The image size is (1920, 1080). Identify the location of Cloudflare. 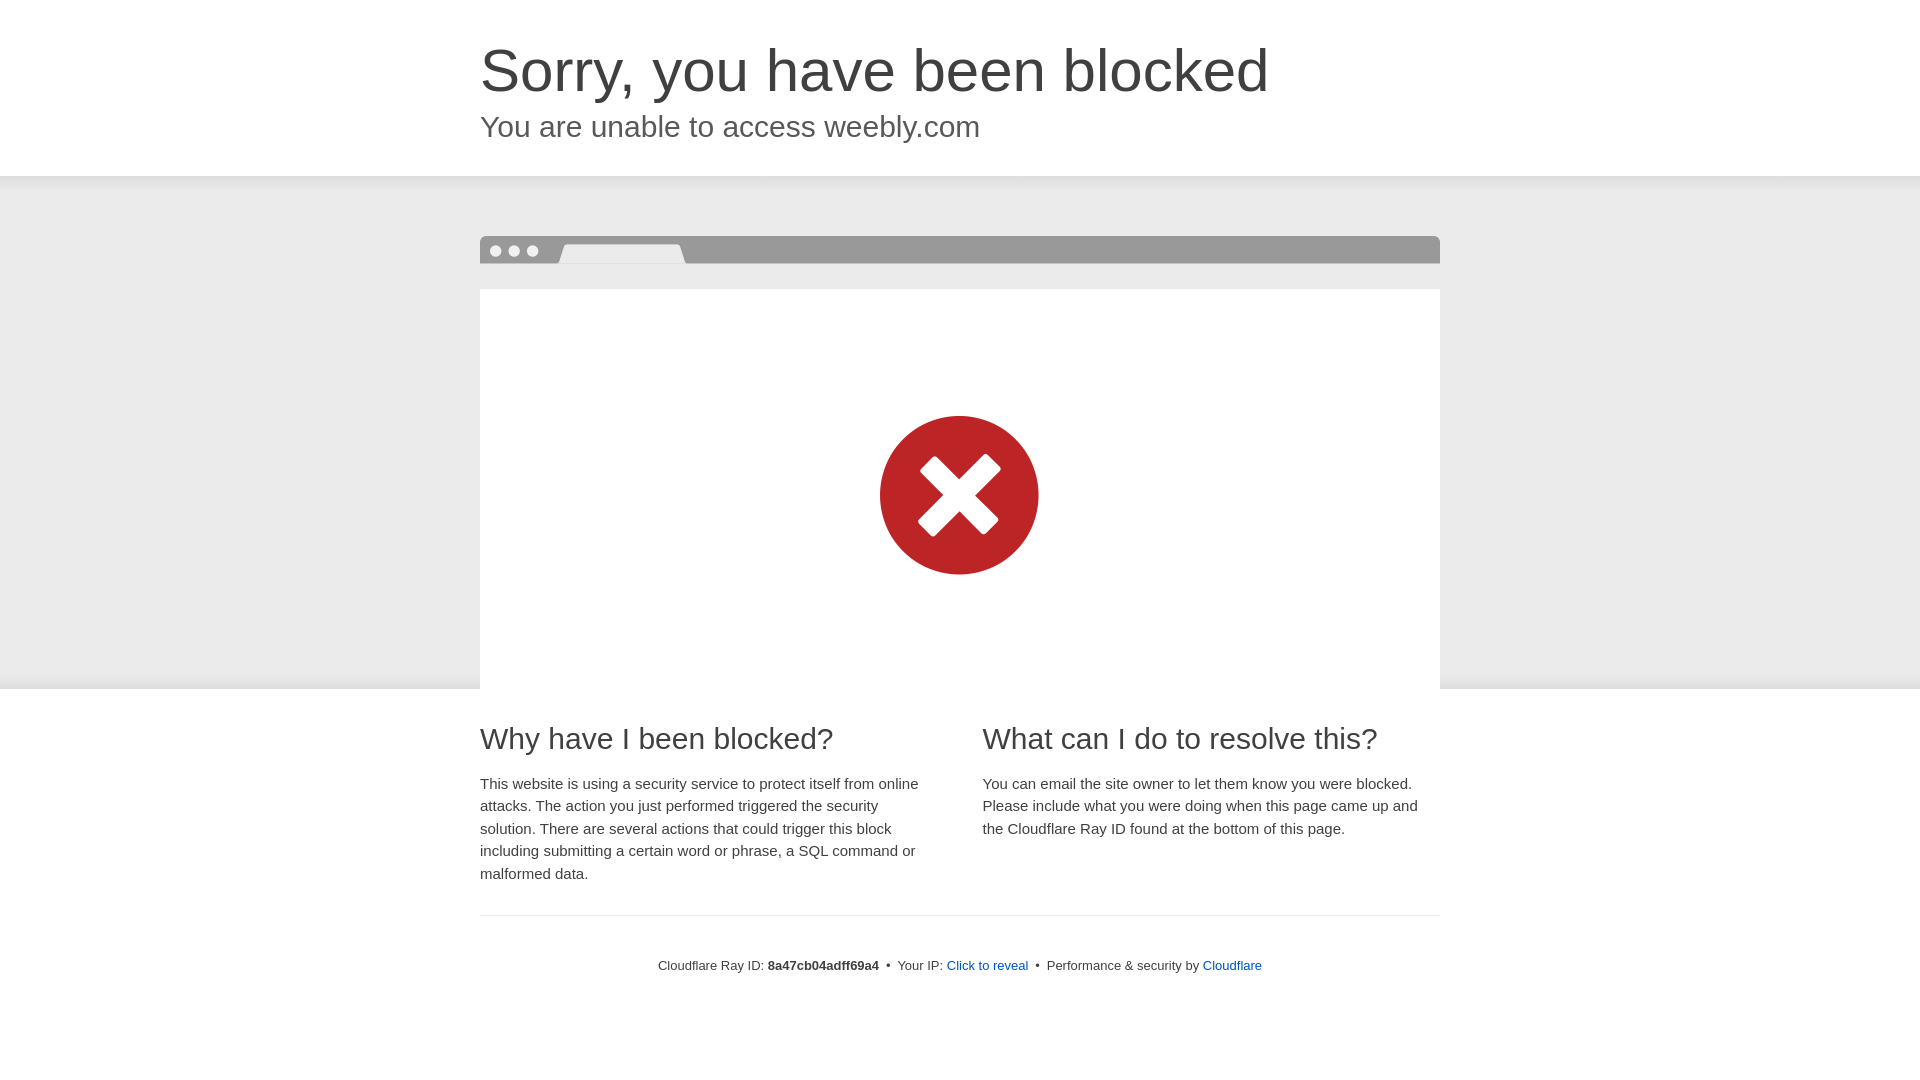
(1232, 965).